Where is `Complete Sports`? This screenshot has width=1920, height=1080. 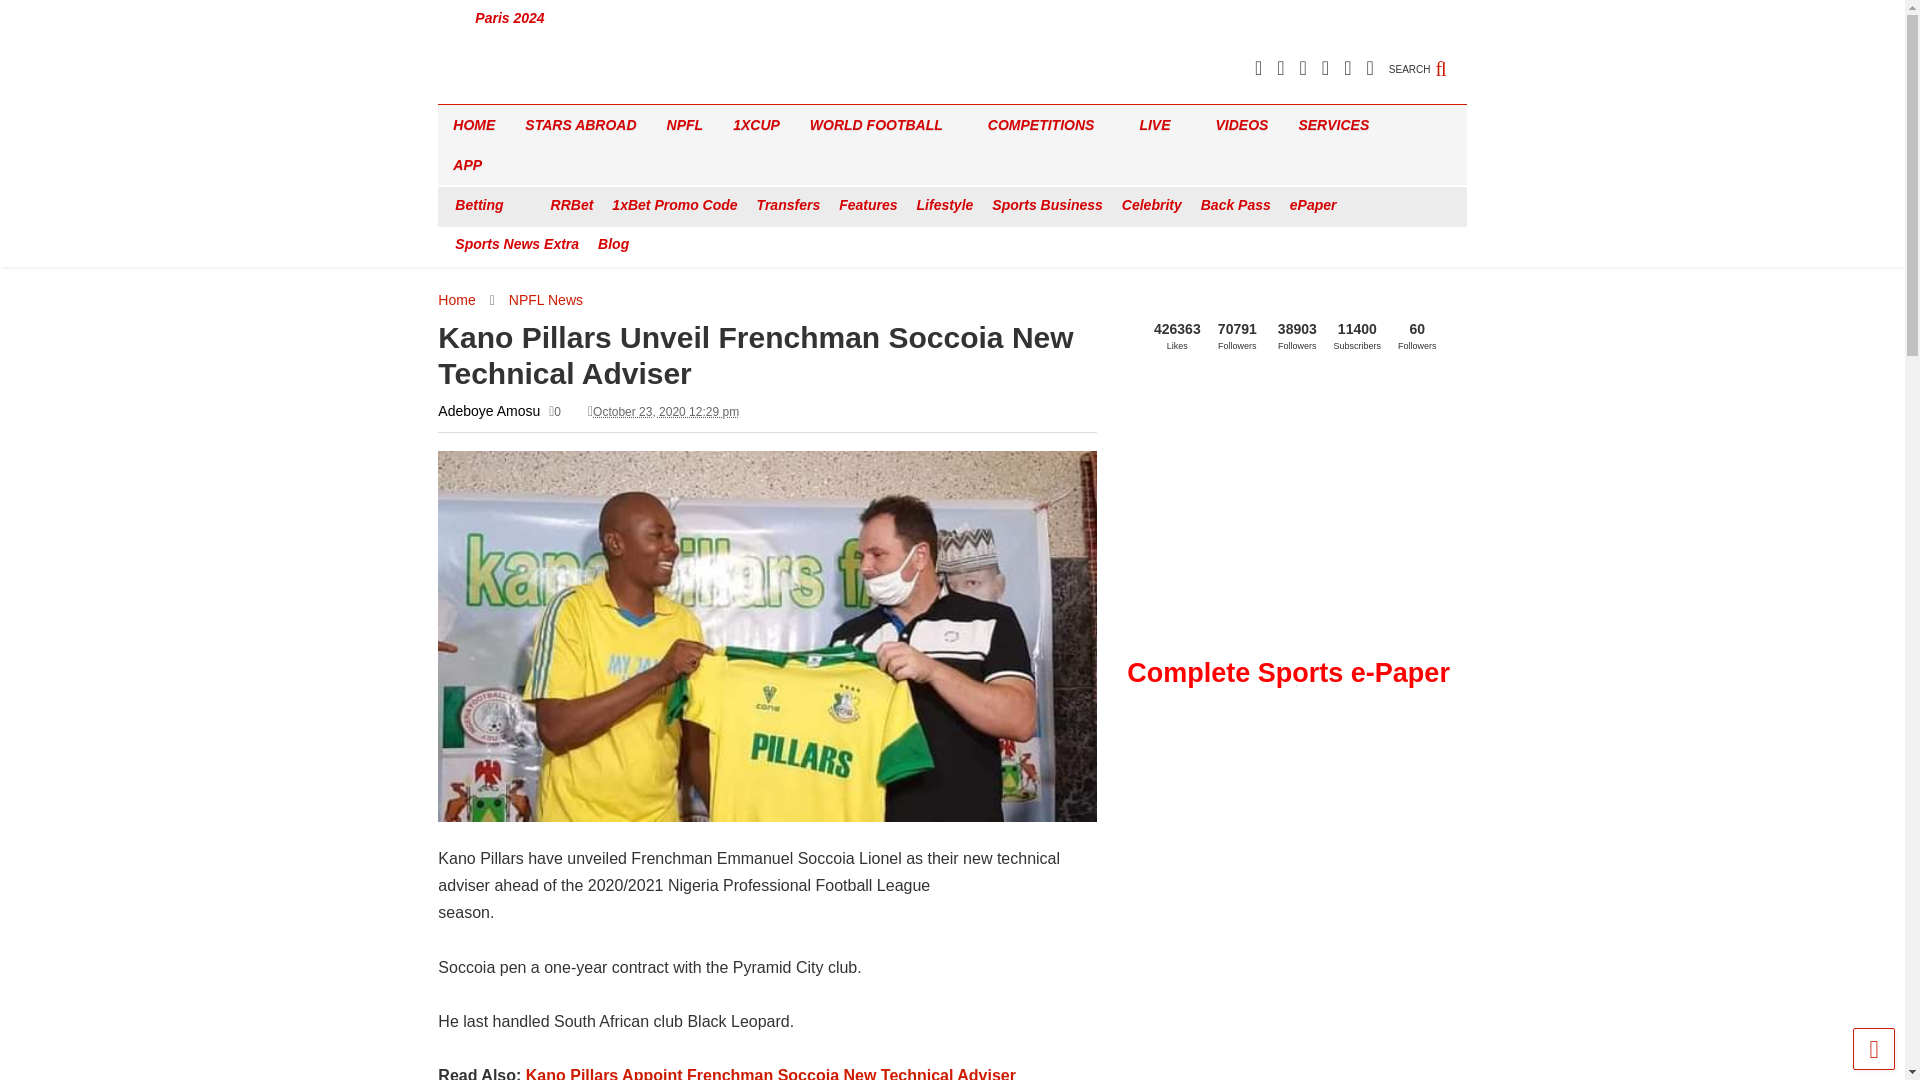
Complete Sports is located at coordinates (506, 88).